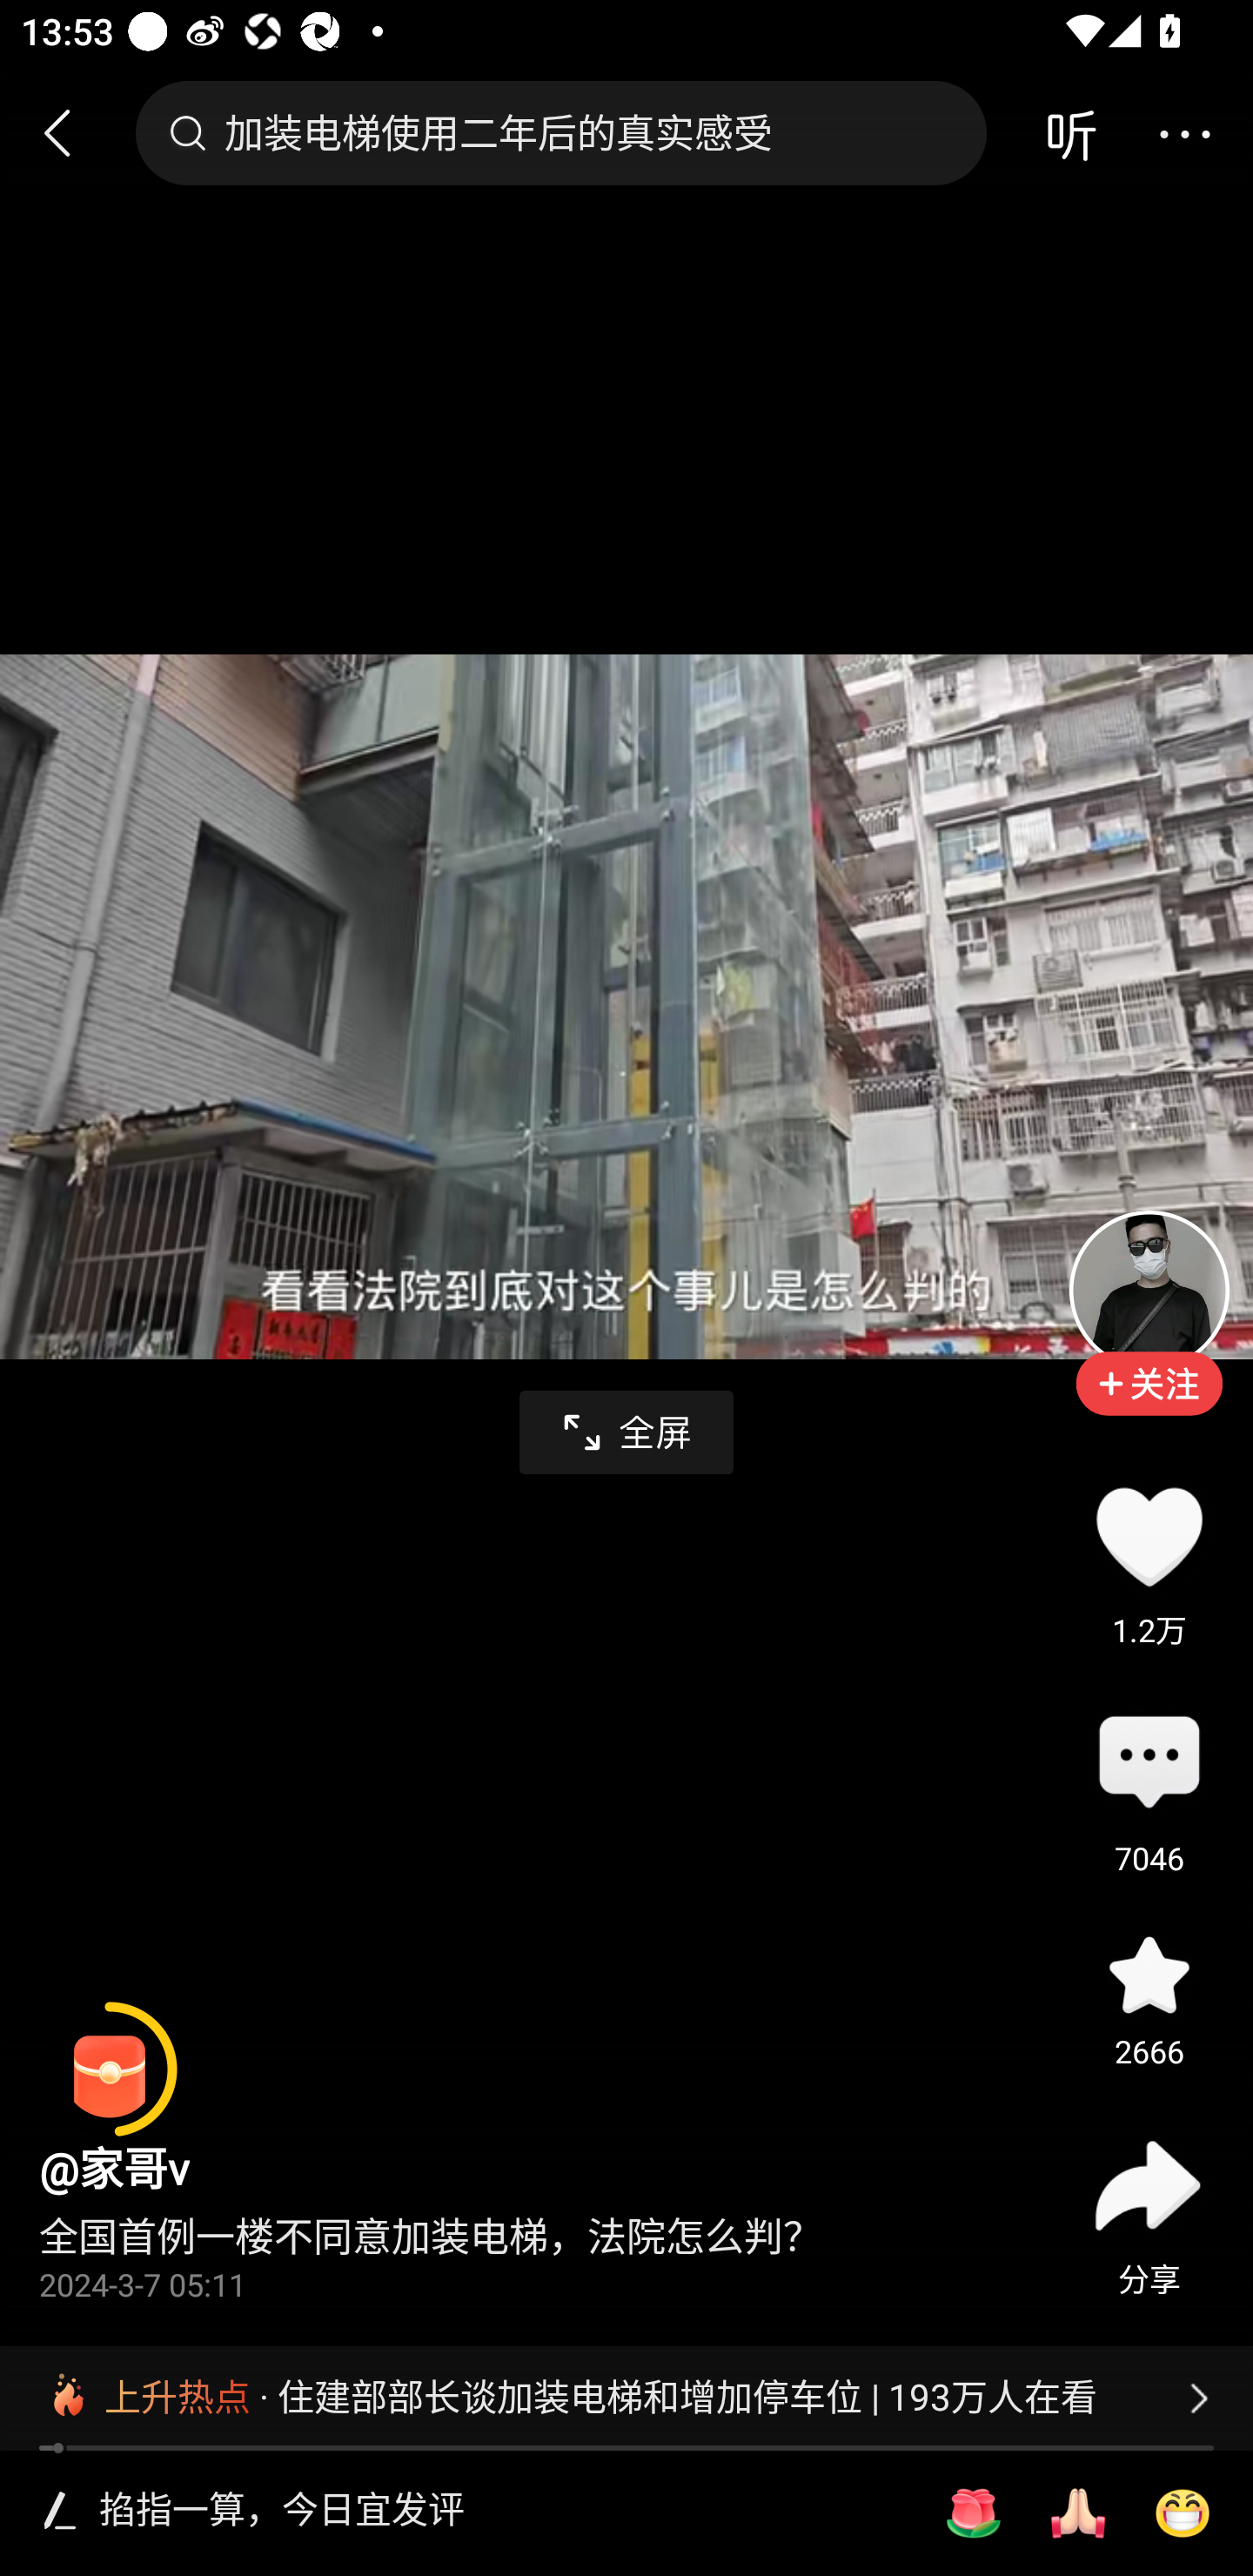 Image resolution: width=1253 pixels, height=2576 pixels. Describe the element at coordinates (113, 2169) in the screenshot. I see `@家哥v` at that location.